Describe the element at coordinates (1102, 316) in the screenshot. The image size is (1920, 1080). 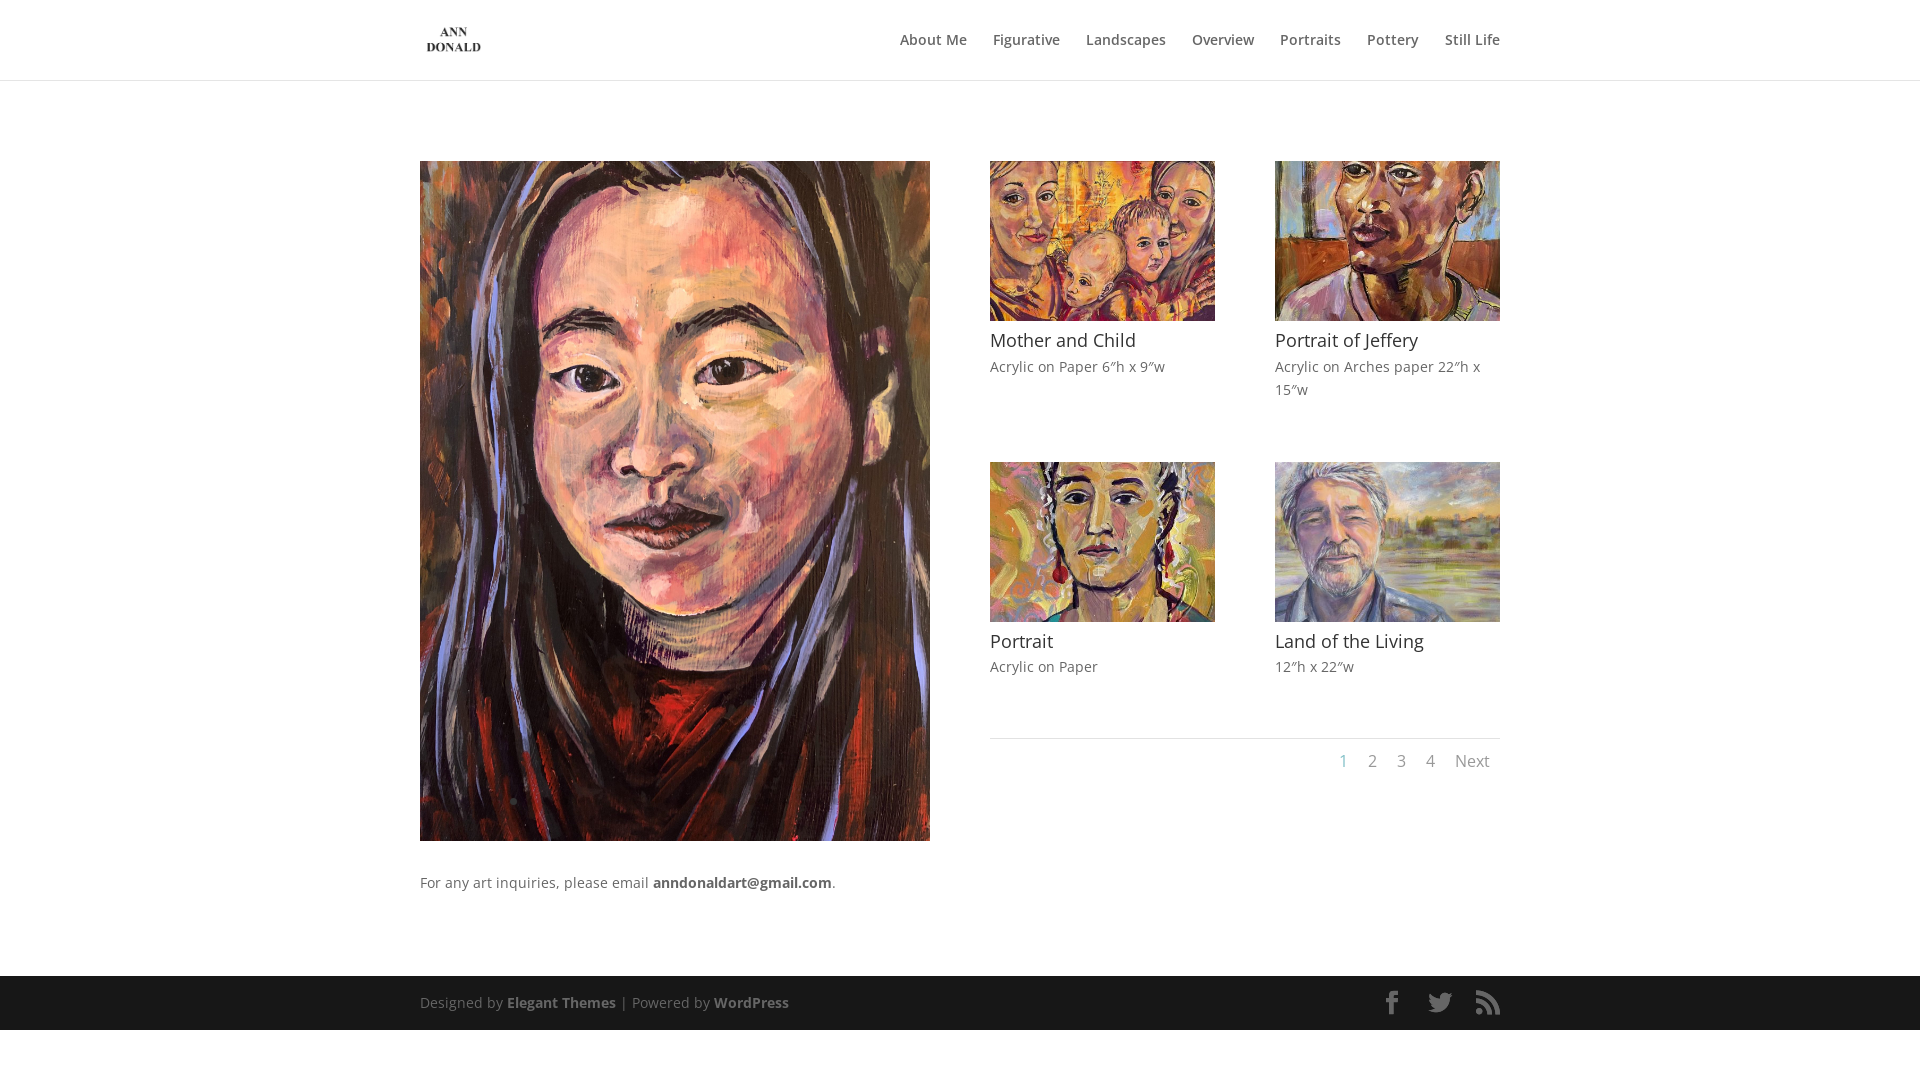
I see `Mother and Child` at that location.